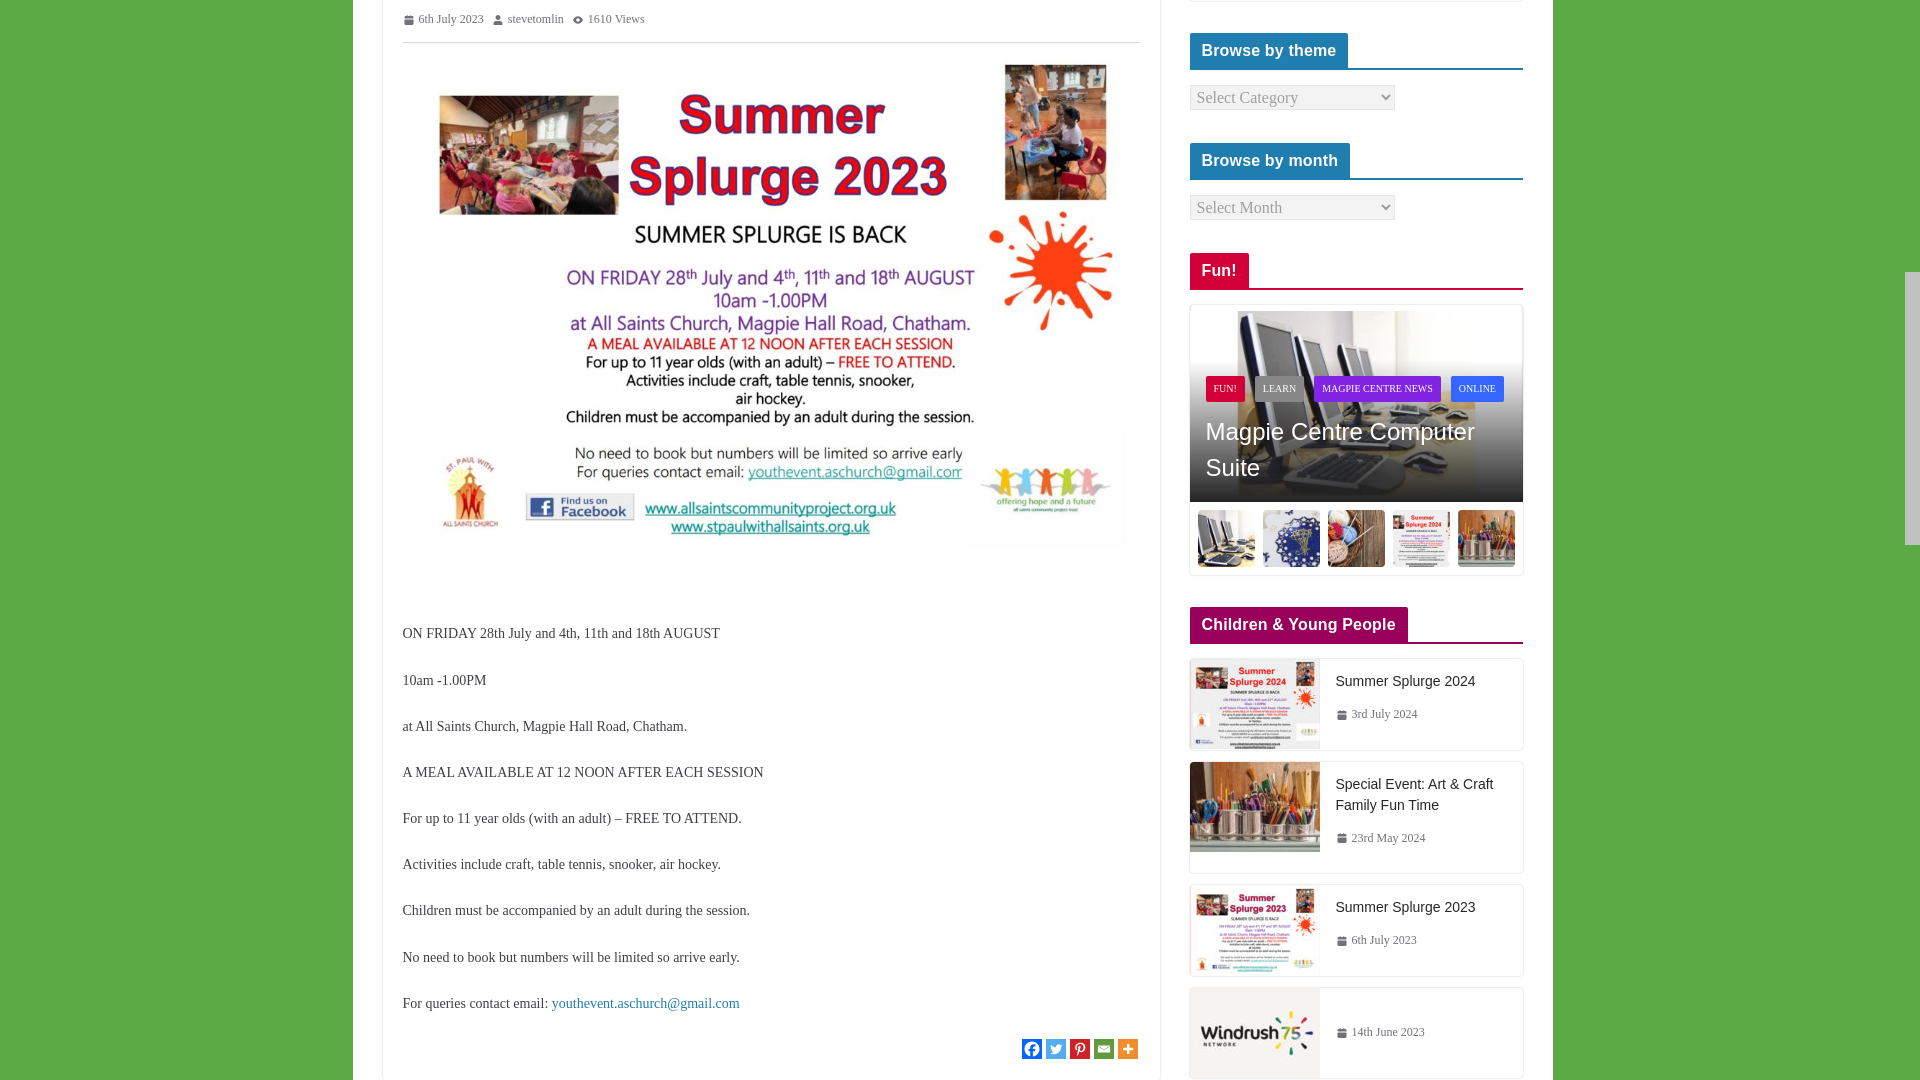 The height and width of the screenshot is (1080, 1920). I want to click on 10:00 am, so click(442, 20).